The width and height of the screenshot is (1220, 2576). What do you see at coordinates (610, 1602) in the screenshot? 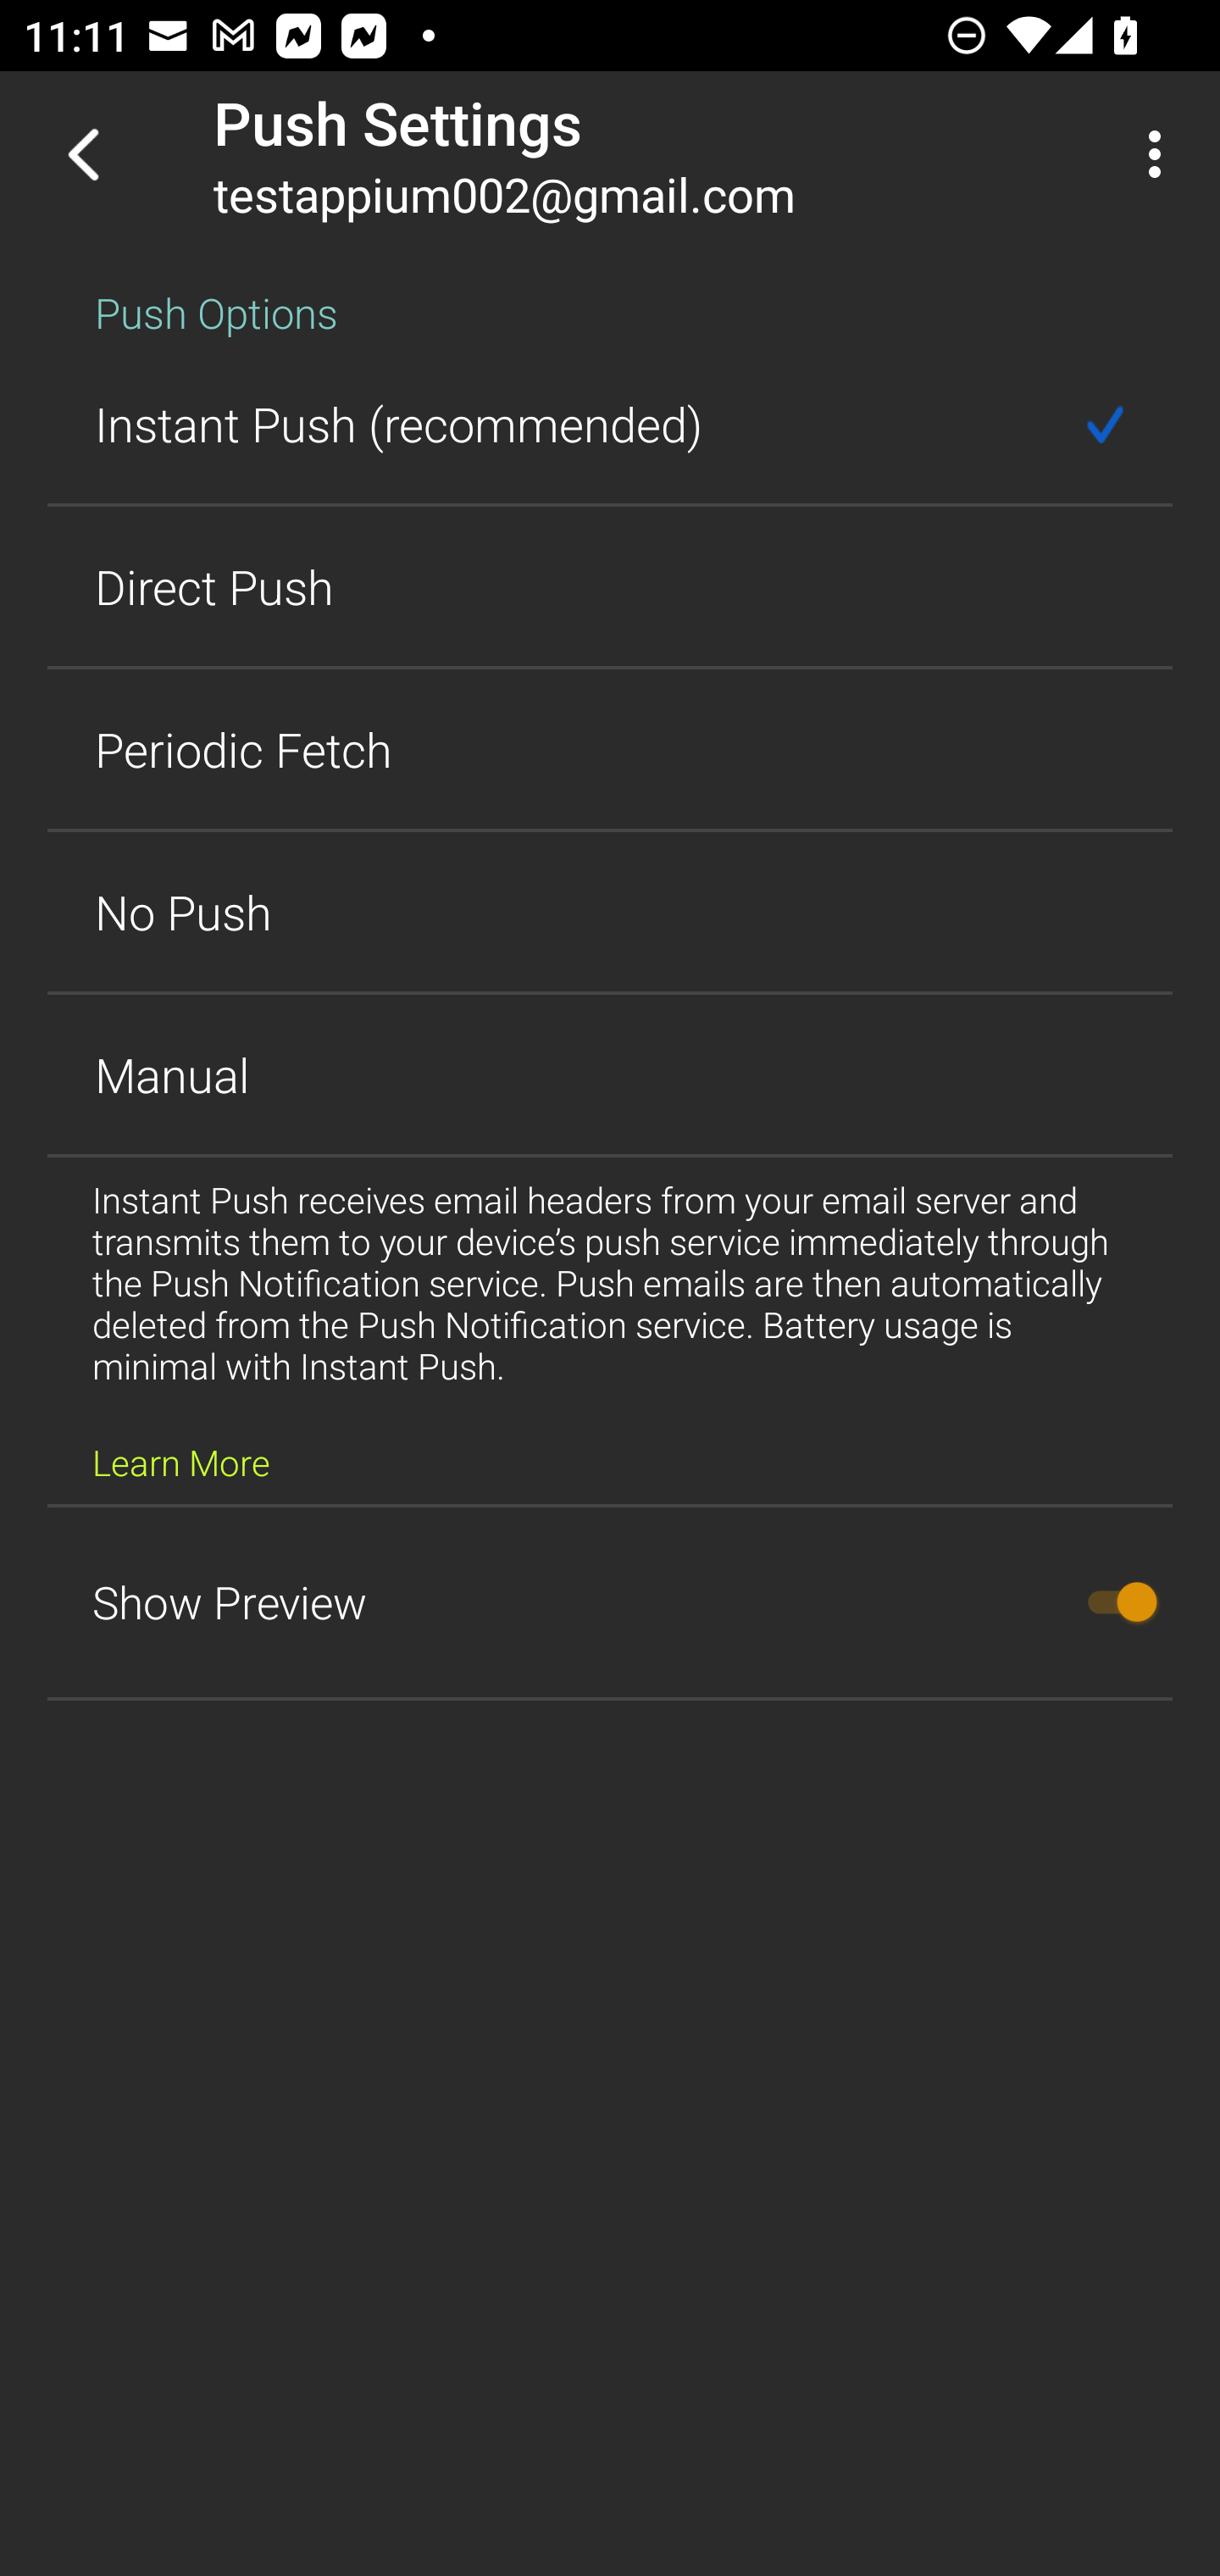
I see `Show Preview` at bounding box center [610, 1602].